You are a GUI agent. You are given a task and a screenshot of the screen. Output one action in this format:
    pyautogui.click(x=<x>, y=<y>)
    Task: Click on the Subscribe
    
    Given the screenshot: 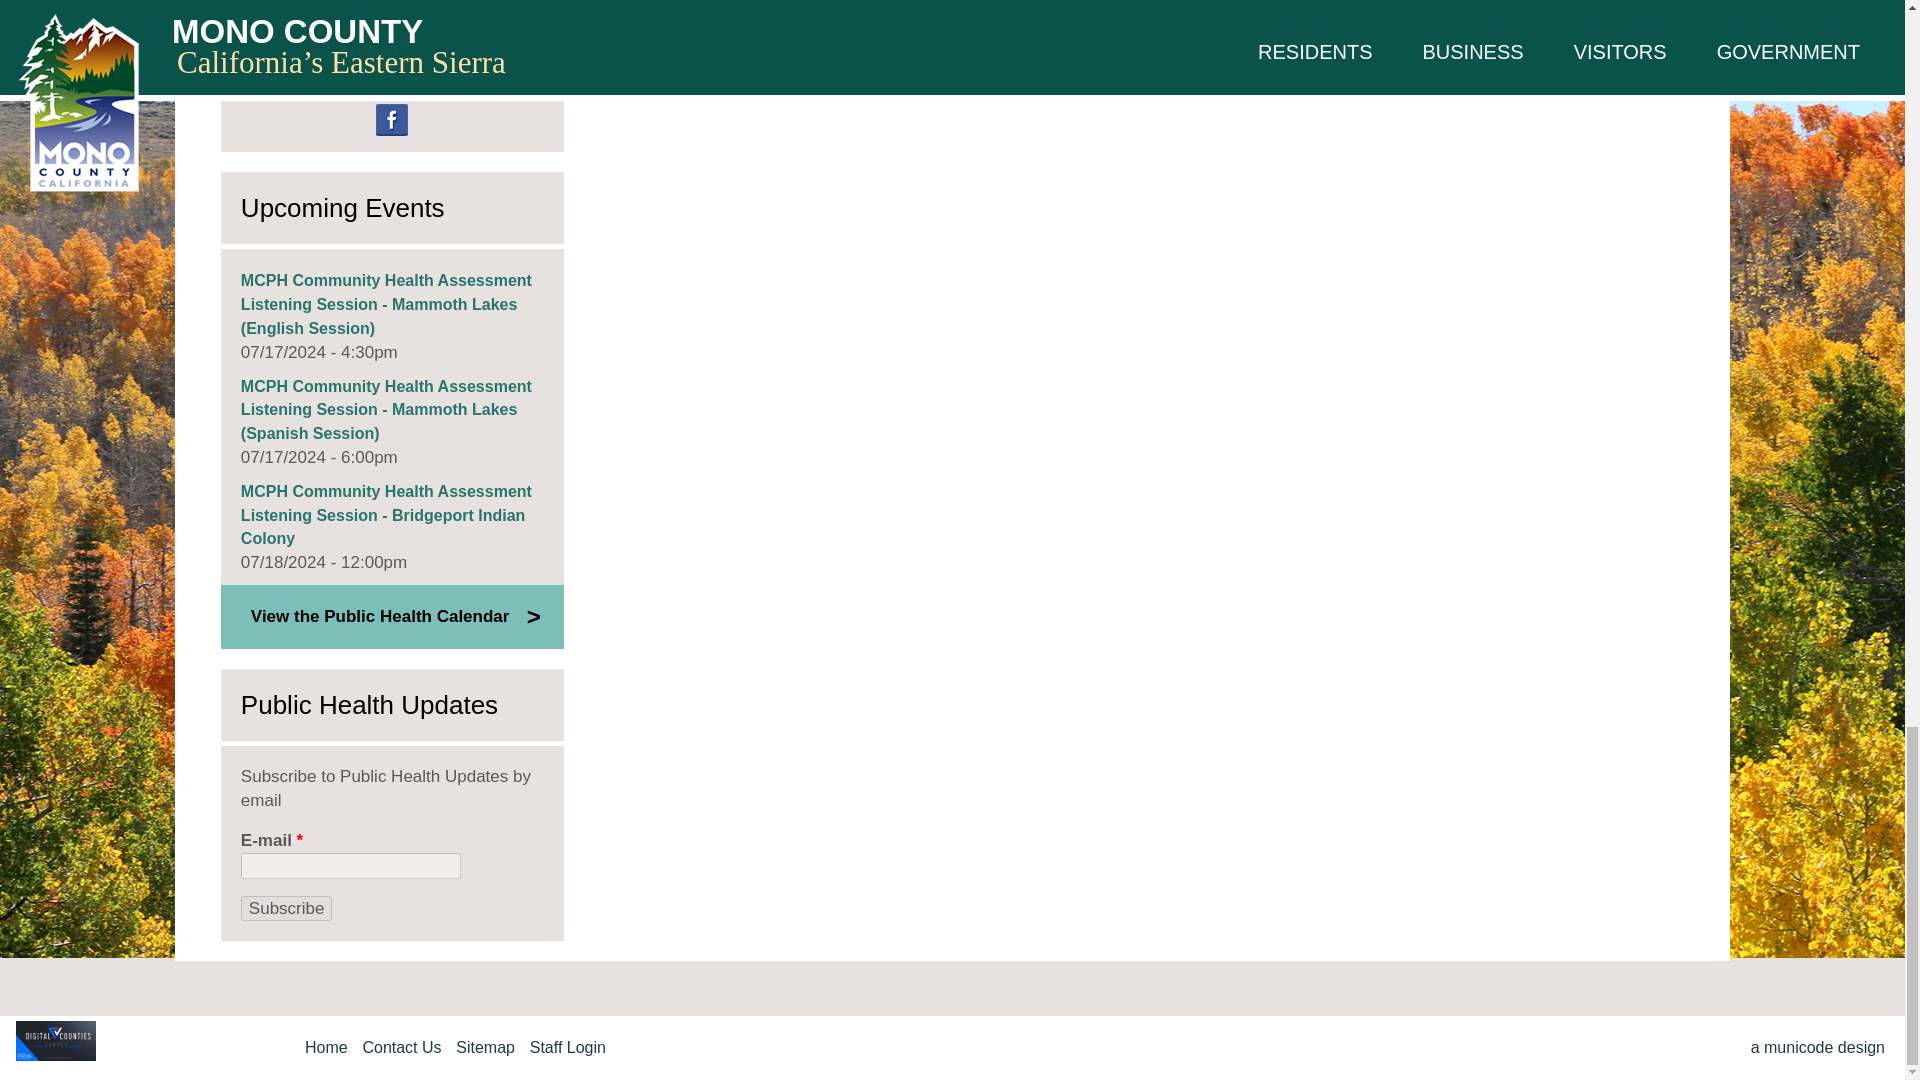 What is the action you would take?
    pyautogui.click(x=286, y=909)
    